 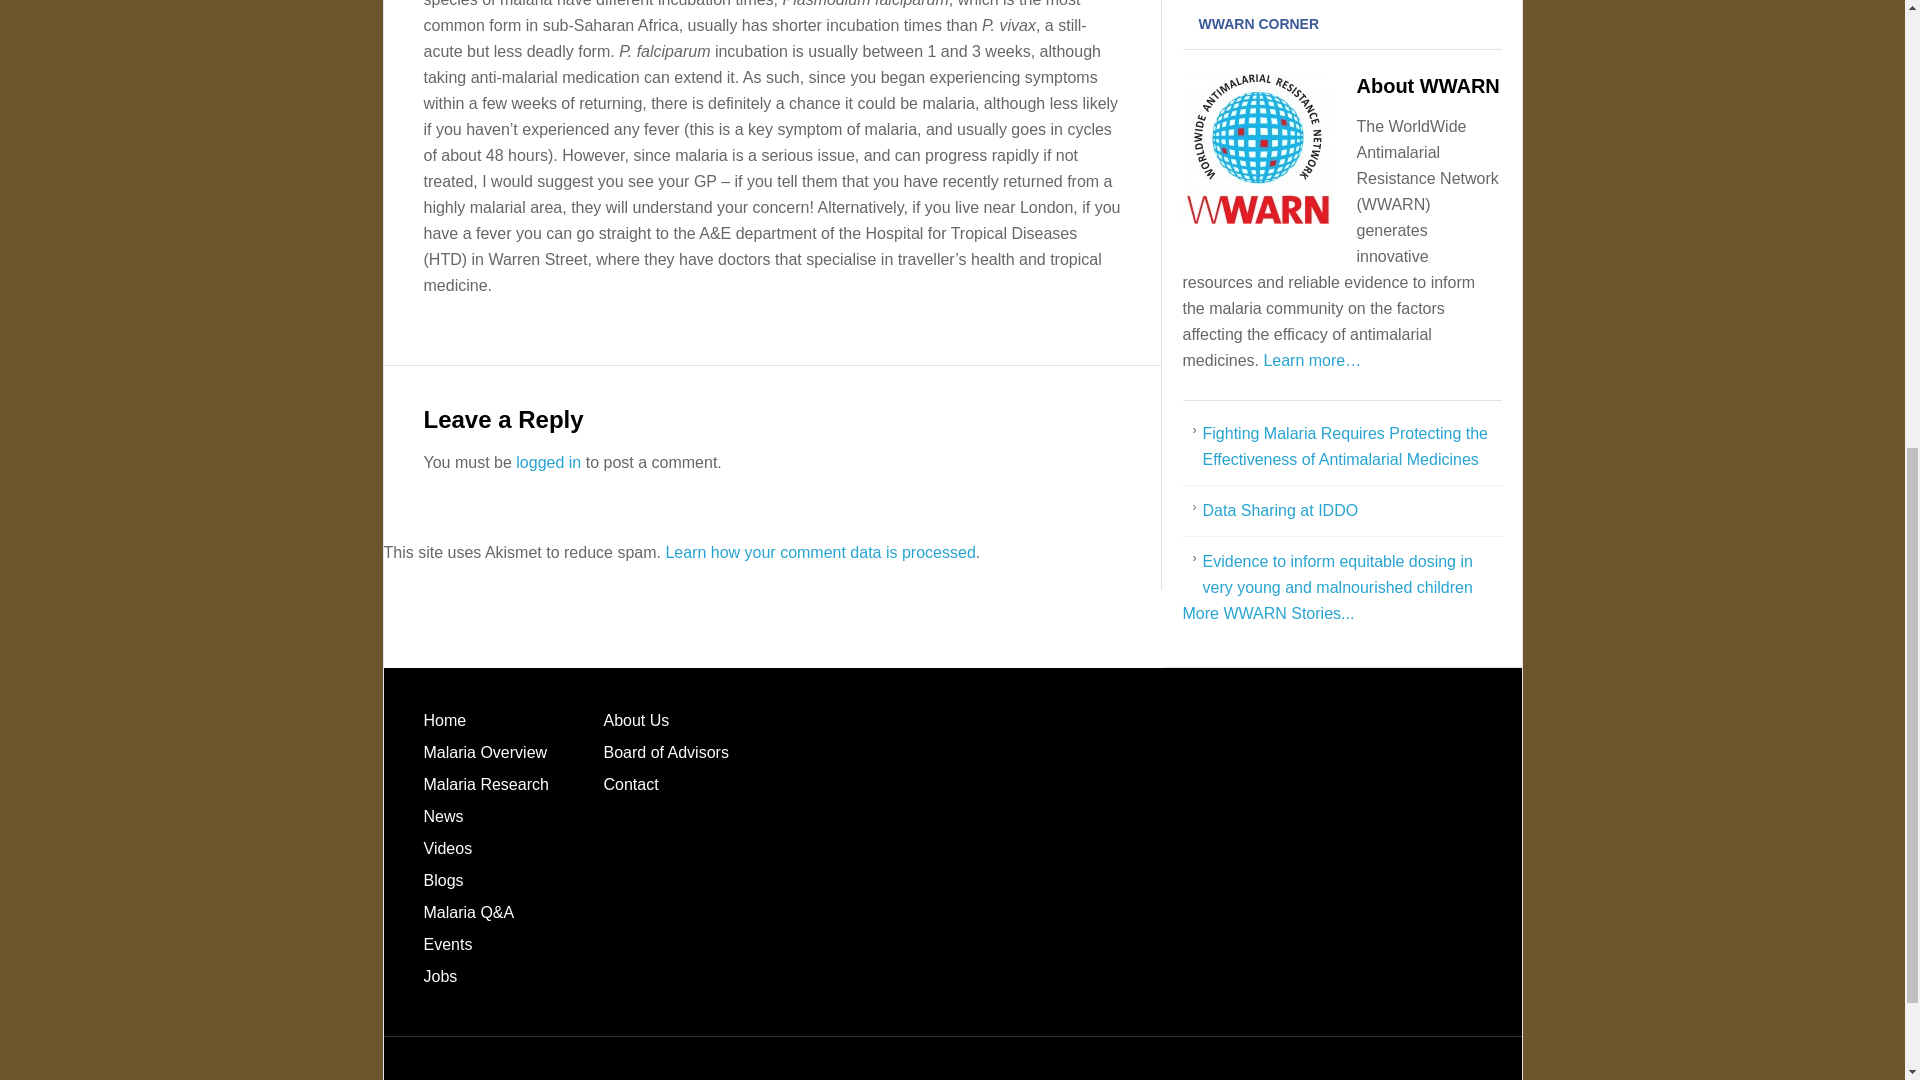 I want to click on Malaria Research, so click(x=486, y=784).